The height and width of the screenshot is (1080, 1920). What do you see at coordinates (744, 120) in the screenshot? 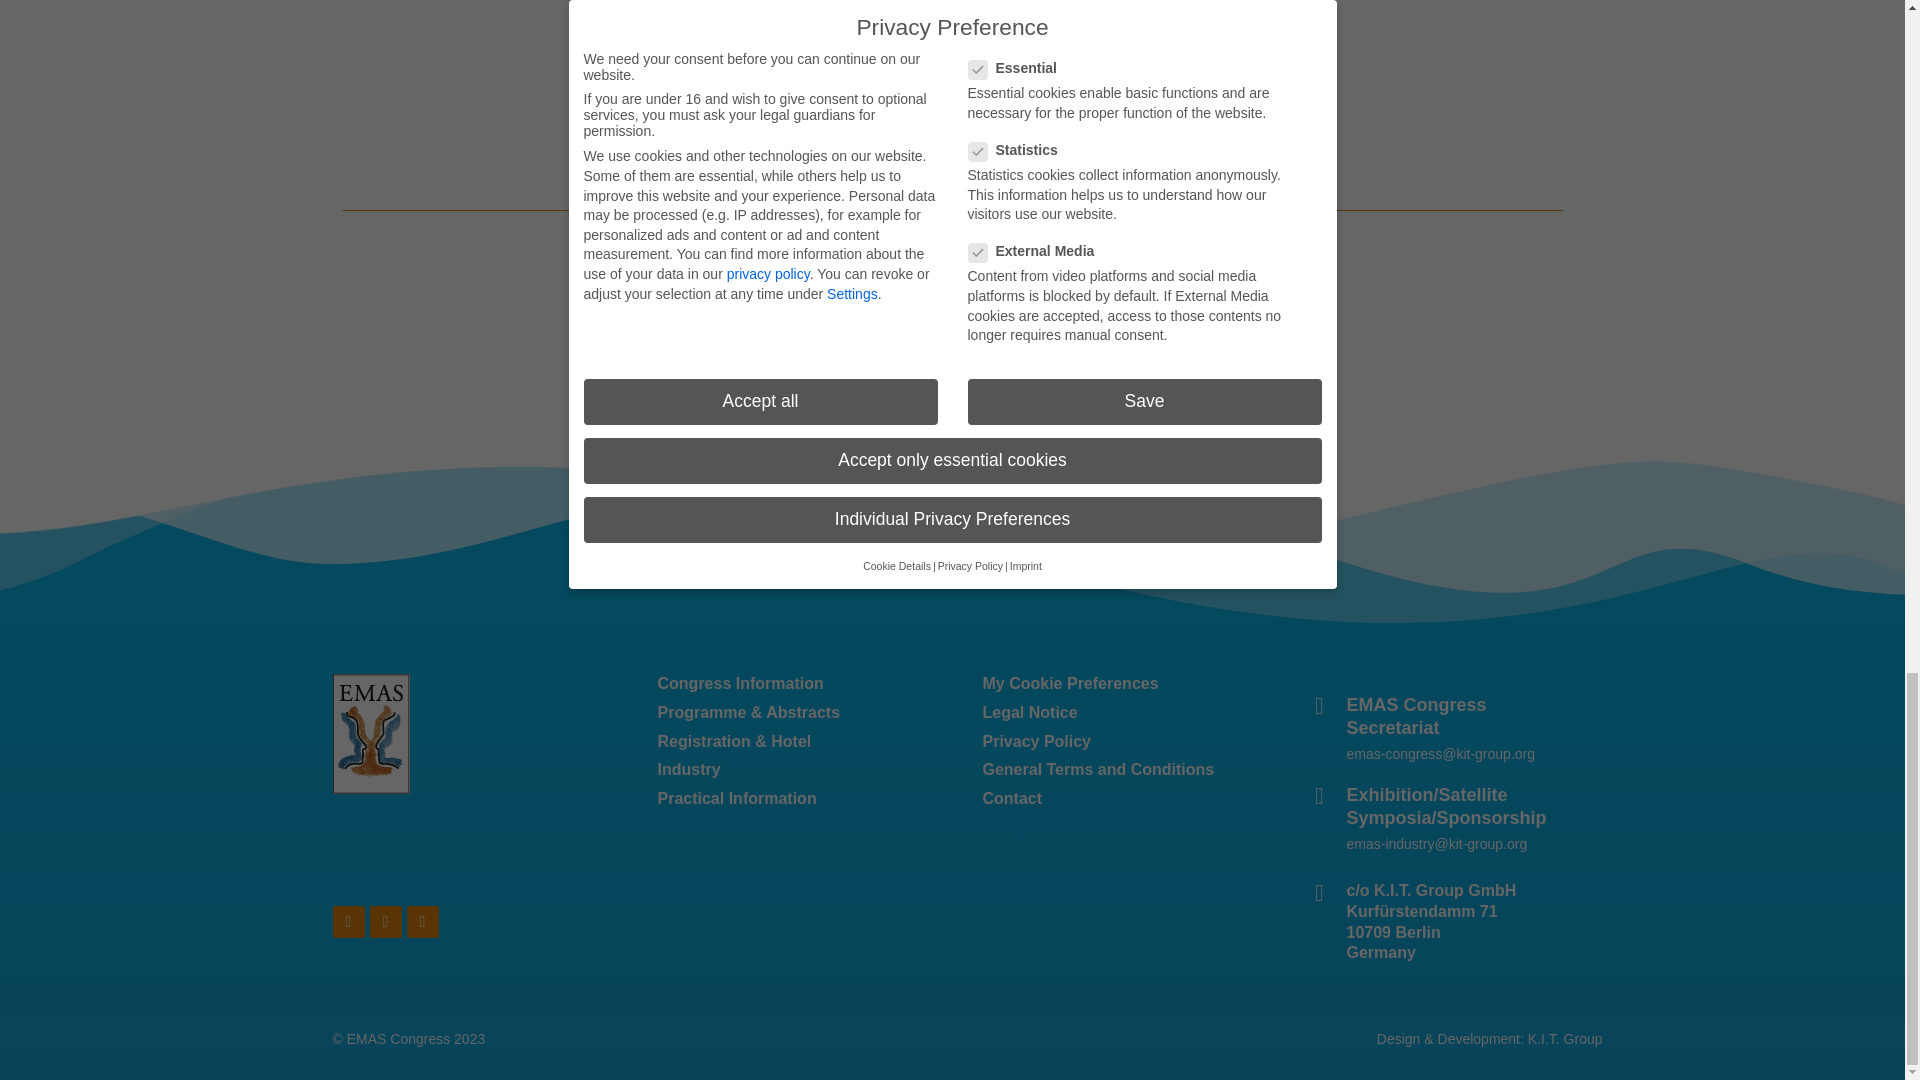
I see `follow us` at bounding box center [744, 120].